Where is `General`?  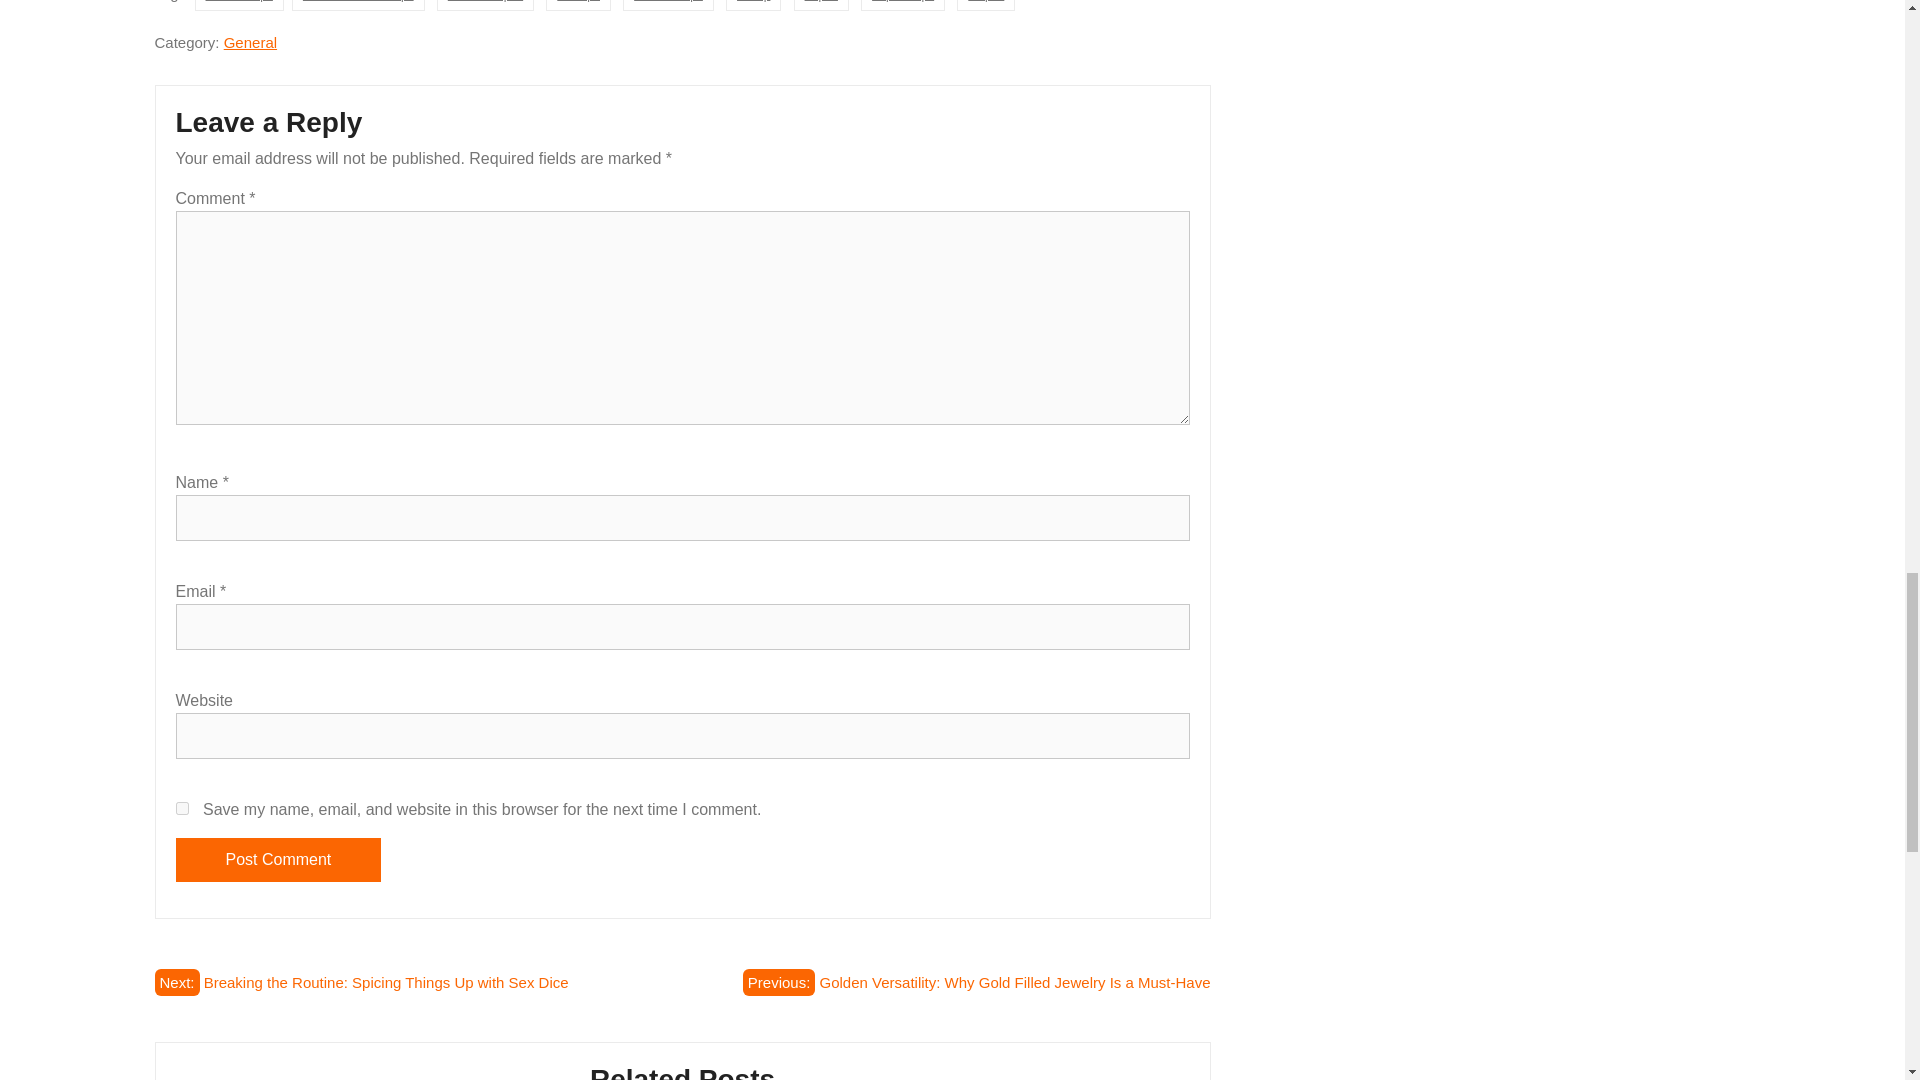
General is located at coordinates (250, 42).